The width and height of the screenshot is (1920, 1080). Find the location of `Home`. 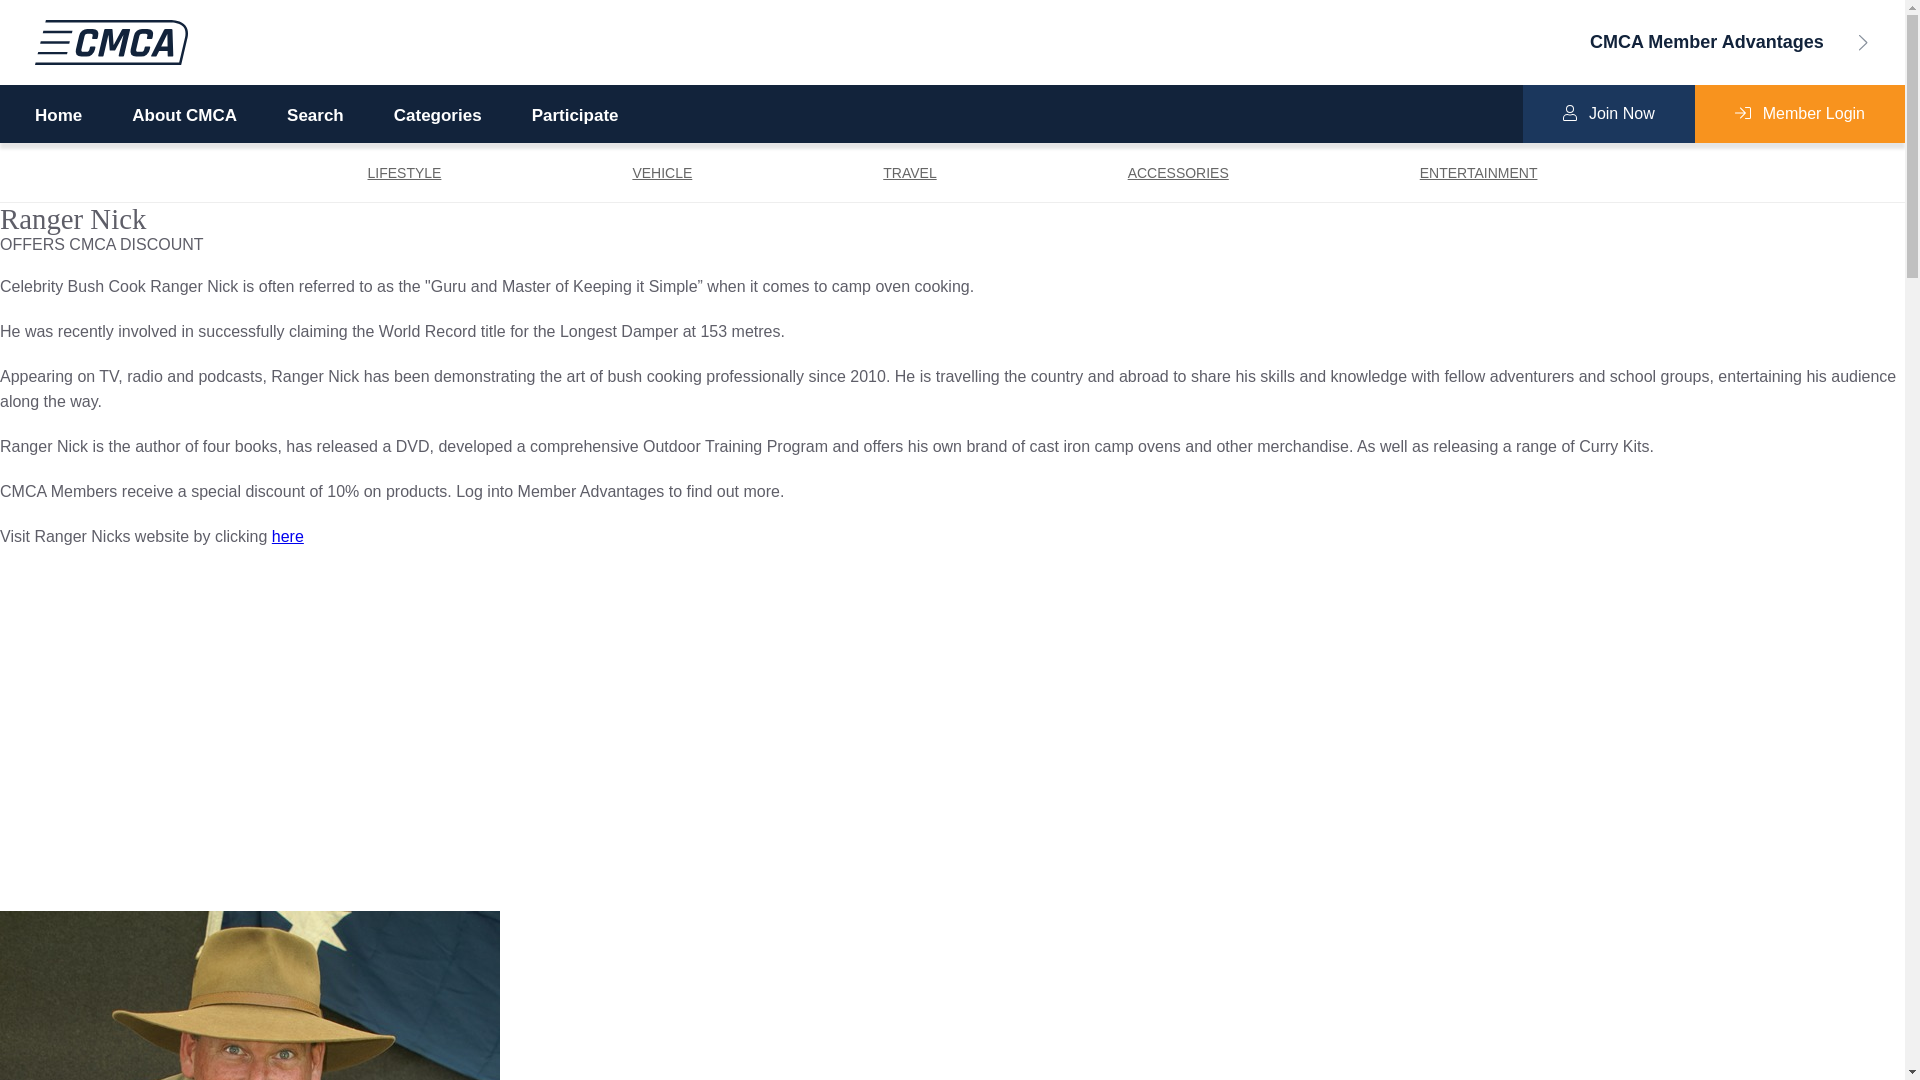

Home is located at coordinates (58, 116).